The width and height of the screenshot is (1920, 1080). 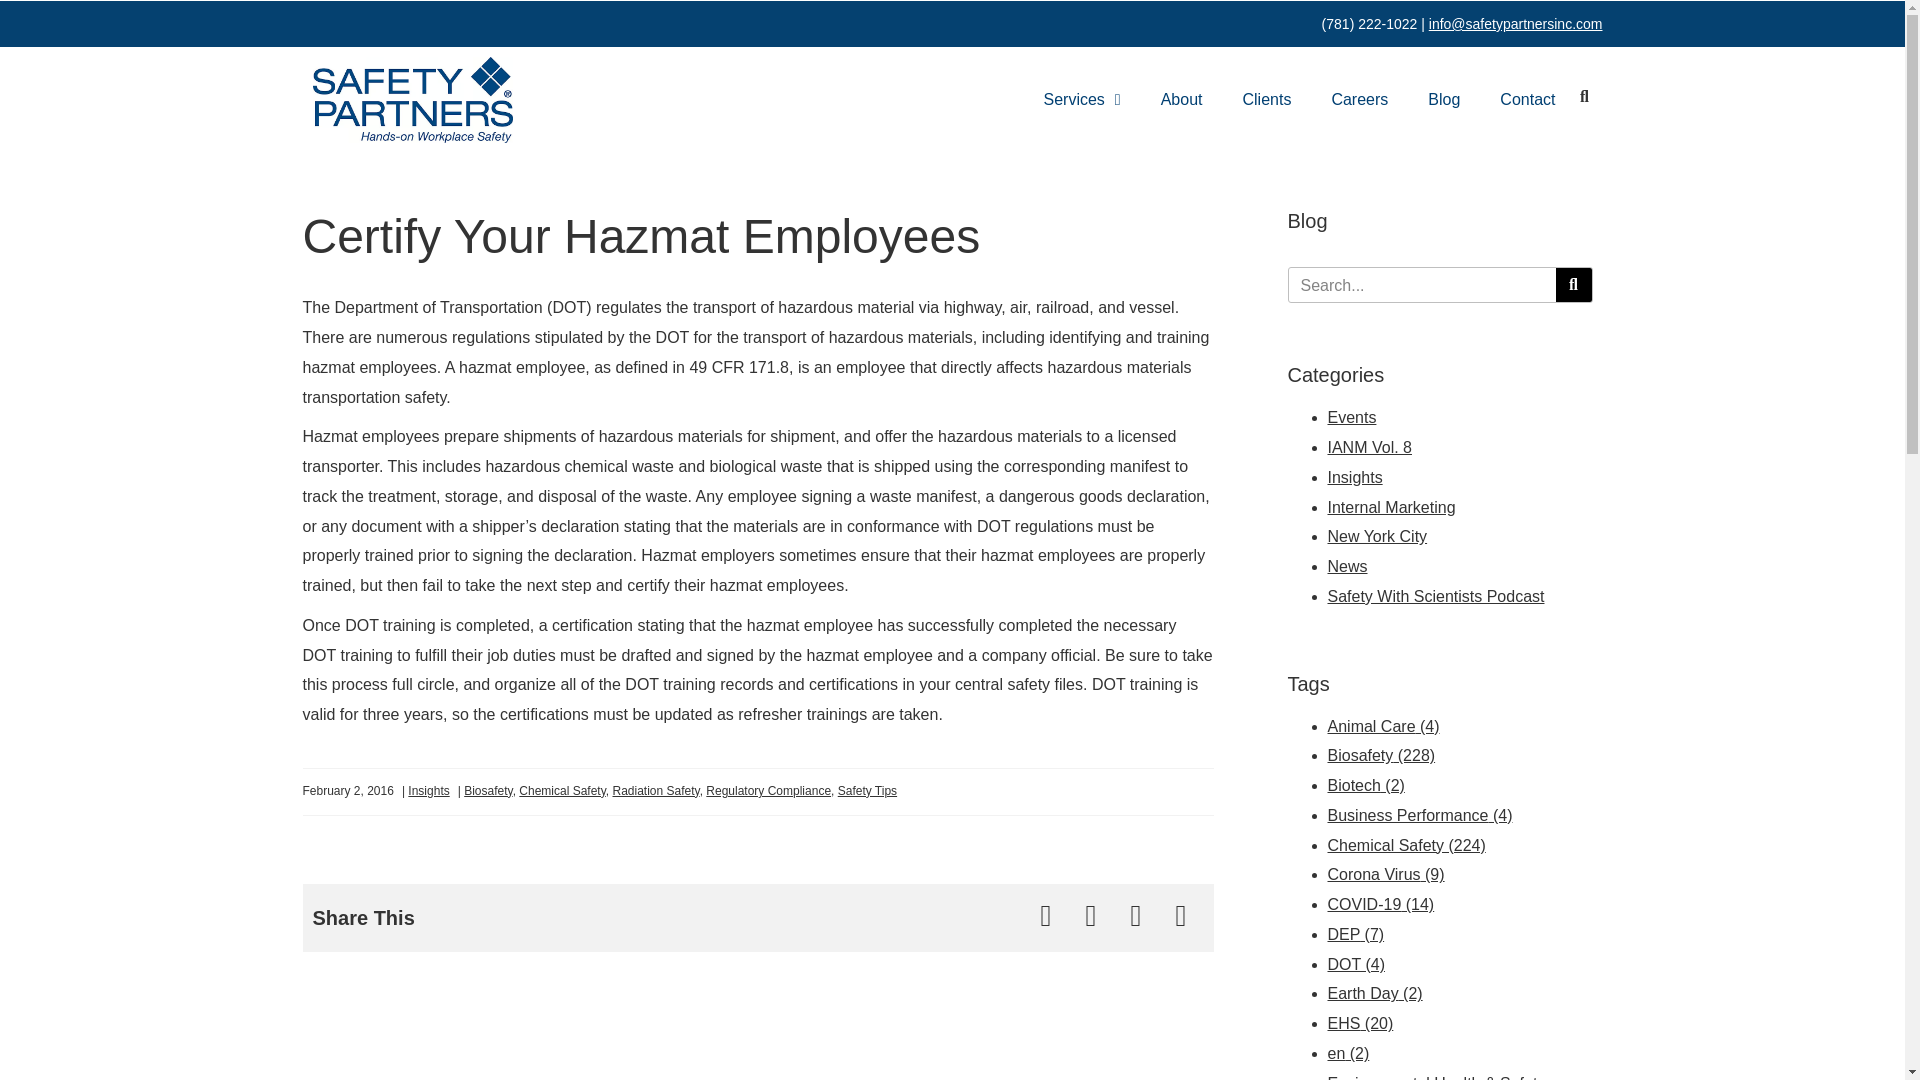 What do you see at coordinates (655, 791) in the screenshot?
I see `Radiation Safety` at bounding box center [655, 791].